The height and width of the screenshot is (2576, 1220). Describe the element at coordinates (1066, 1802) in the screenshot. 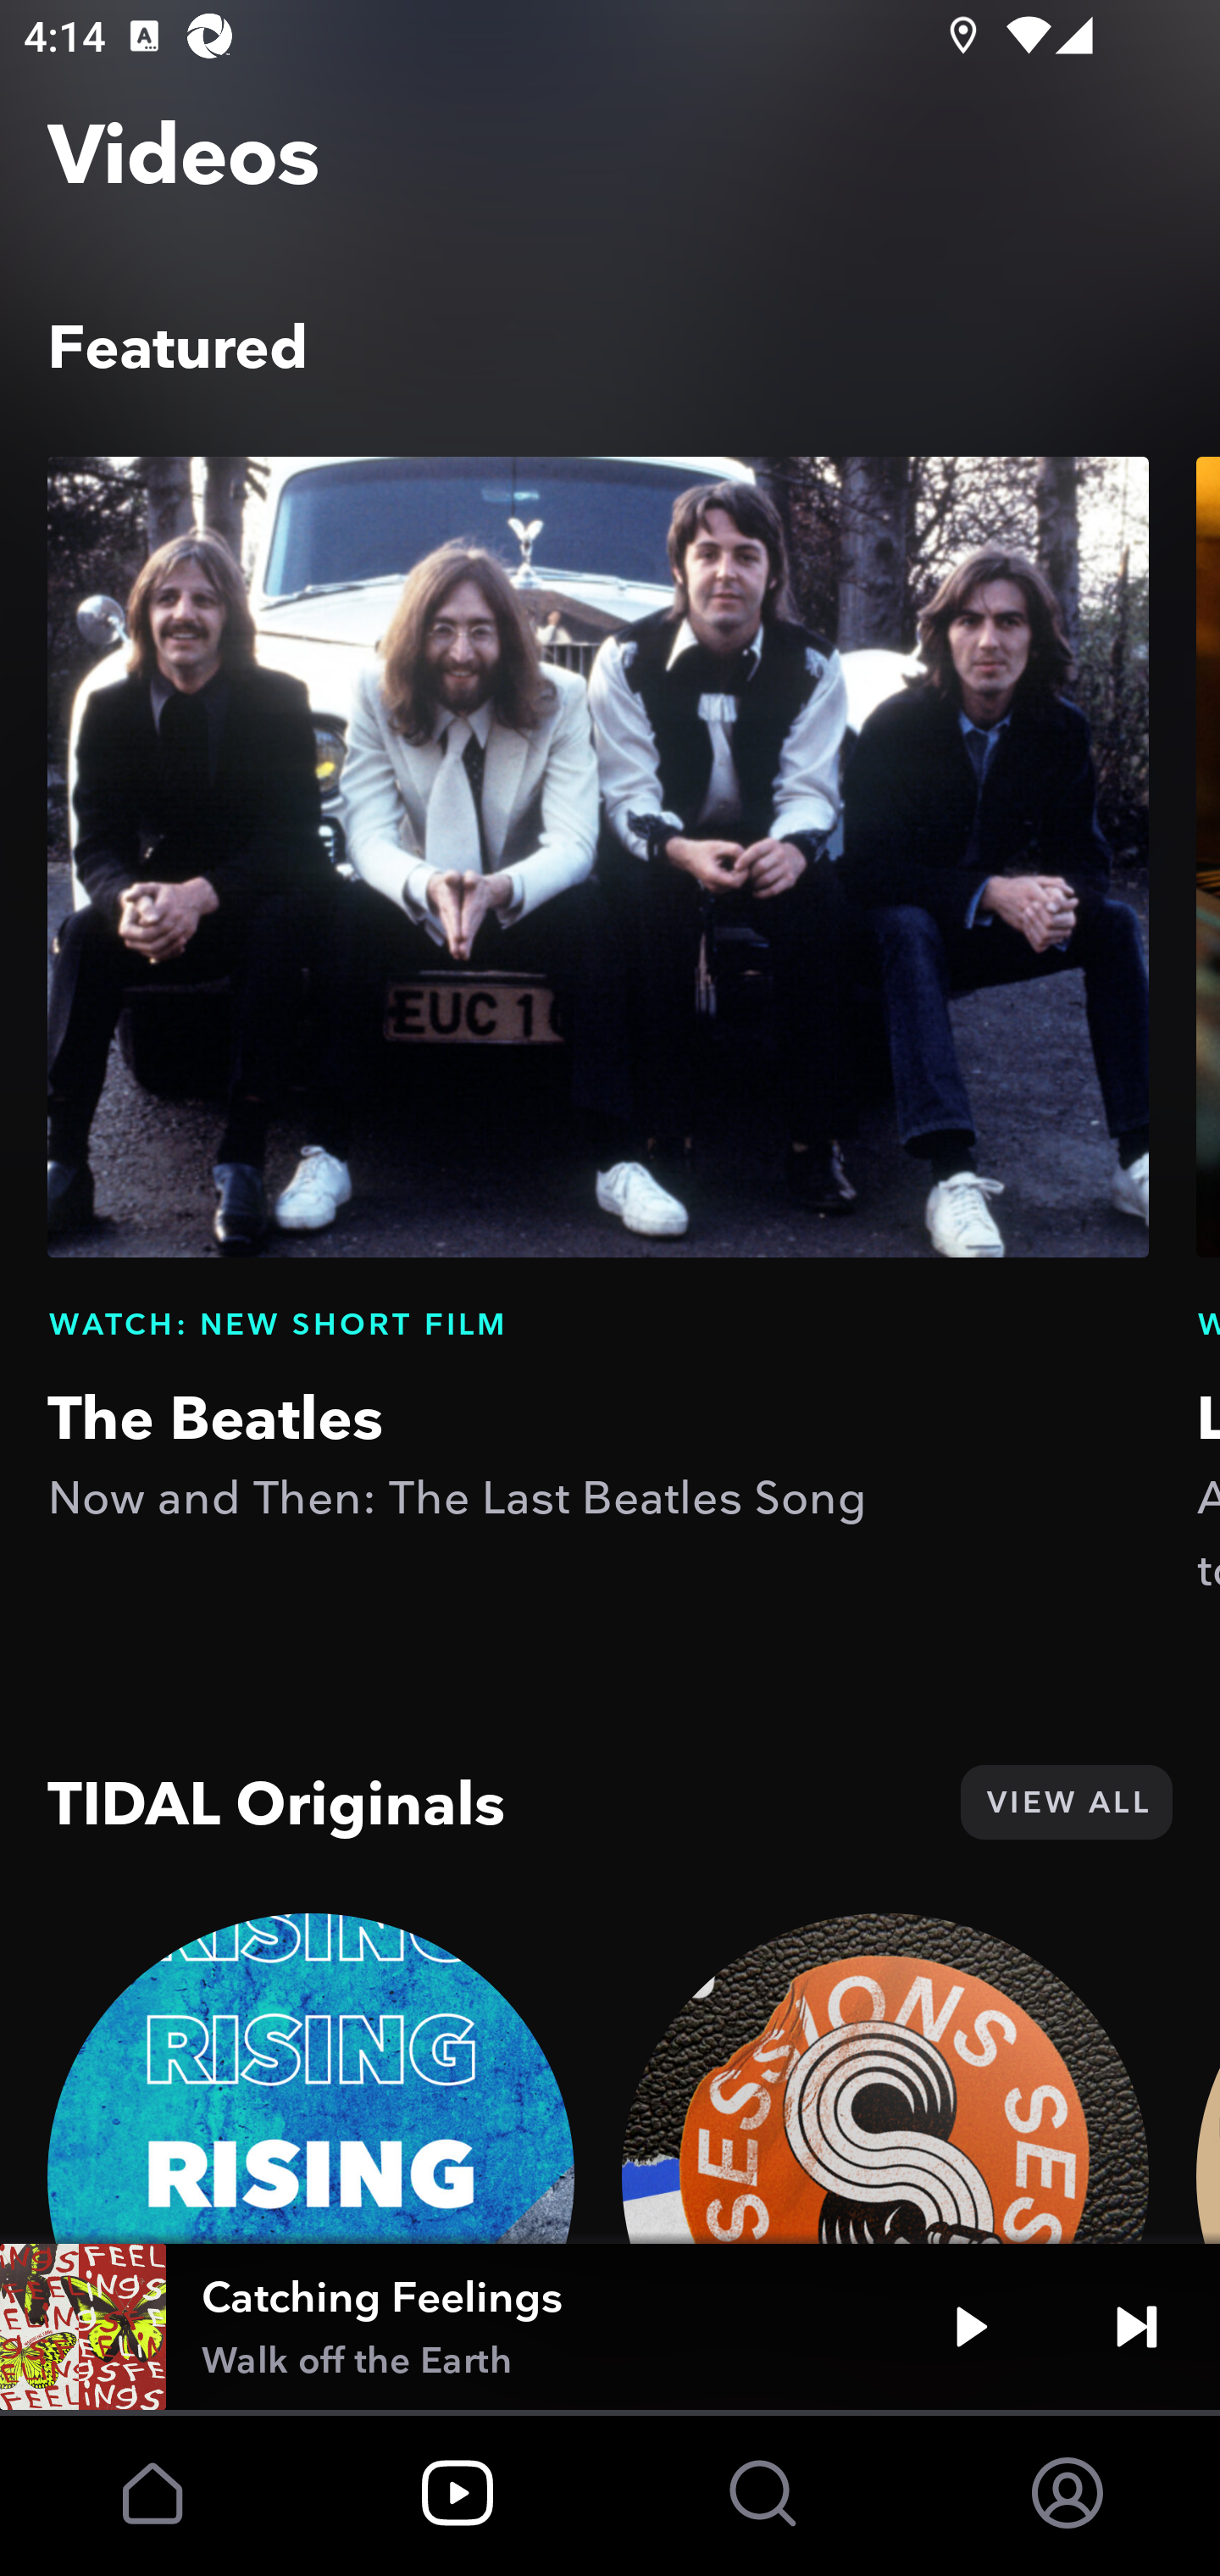

I see `VIEW ALL` at that location.